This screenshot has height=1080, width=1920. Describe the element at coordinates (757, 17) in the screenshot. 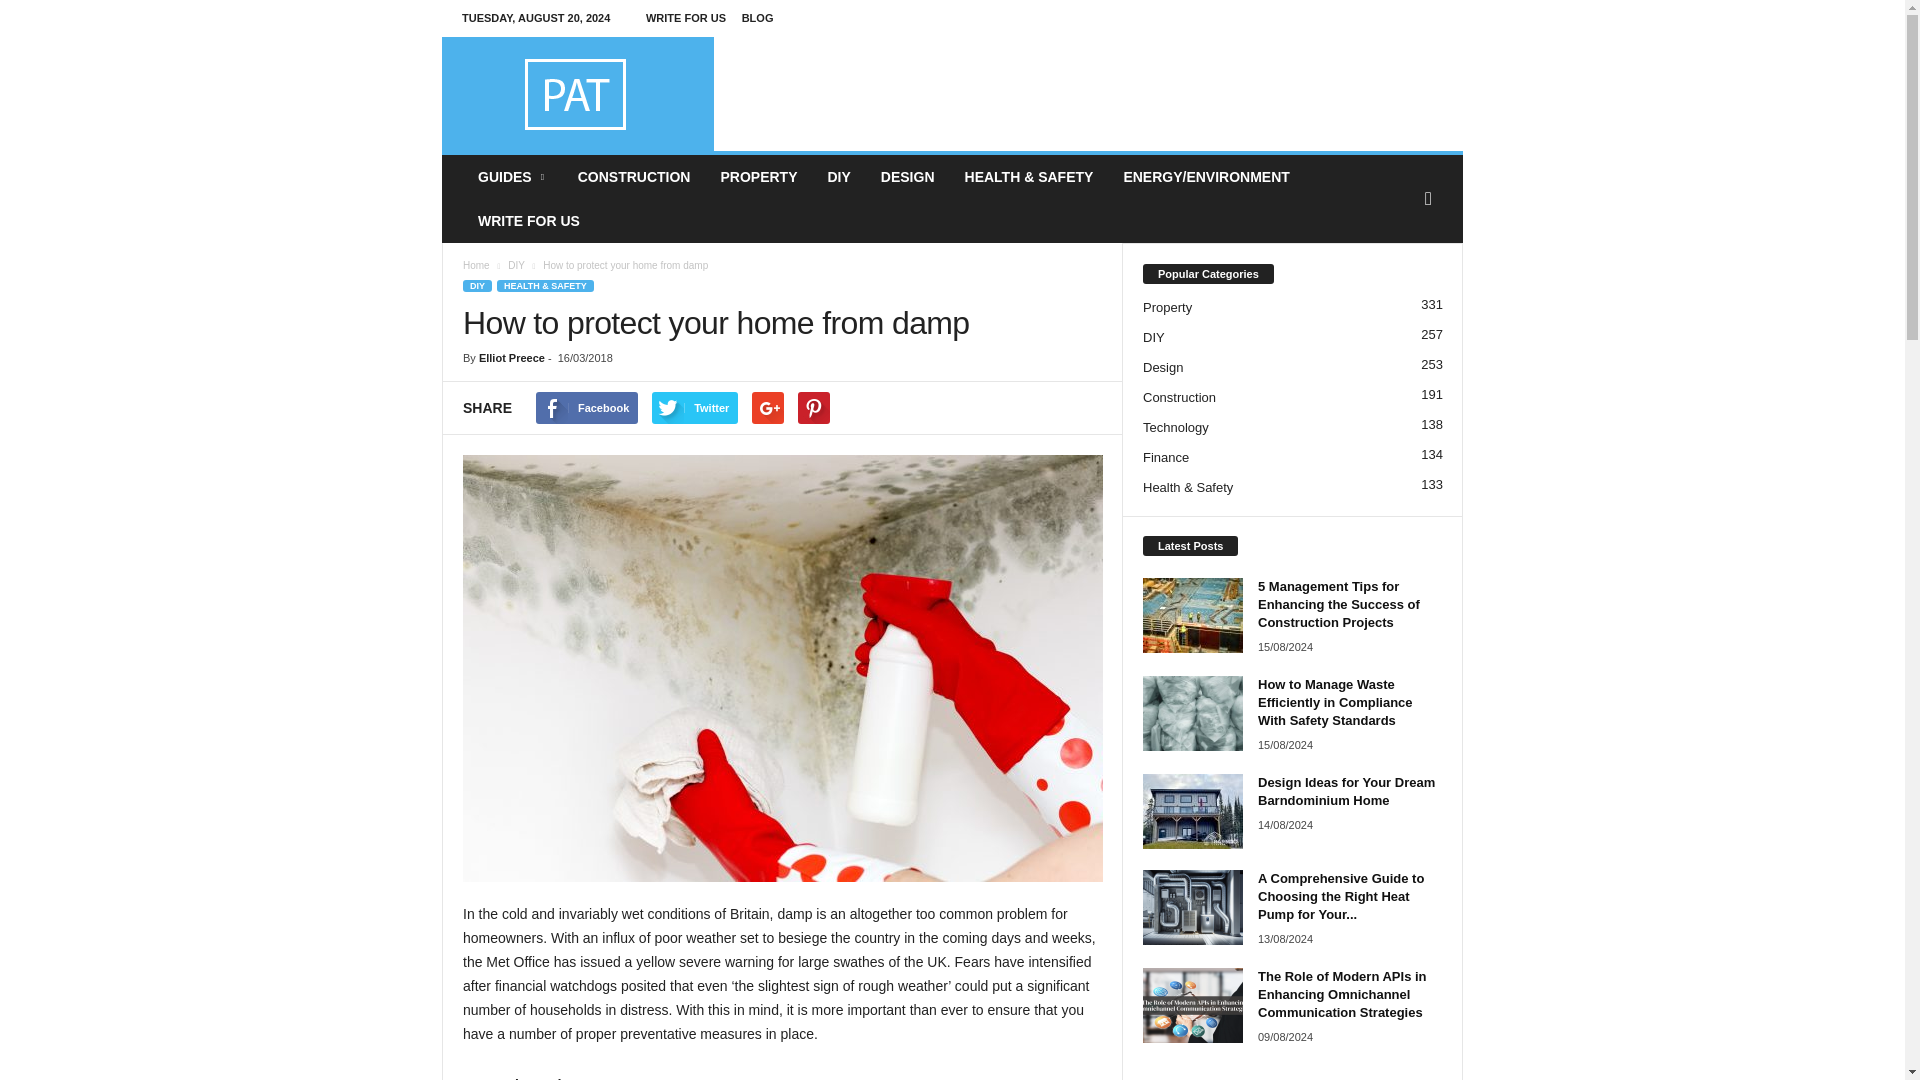

I see `BLOG` at that location.